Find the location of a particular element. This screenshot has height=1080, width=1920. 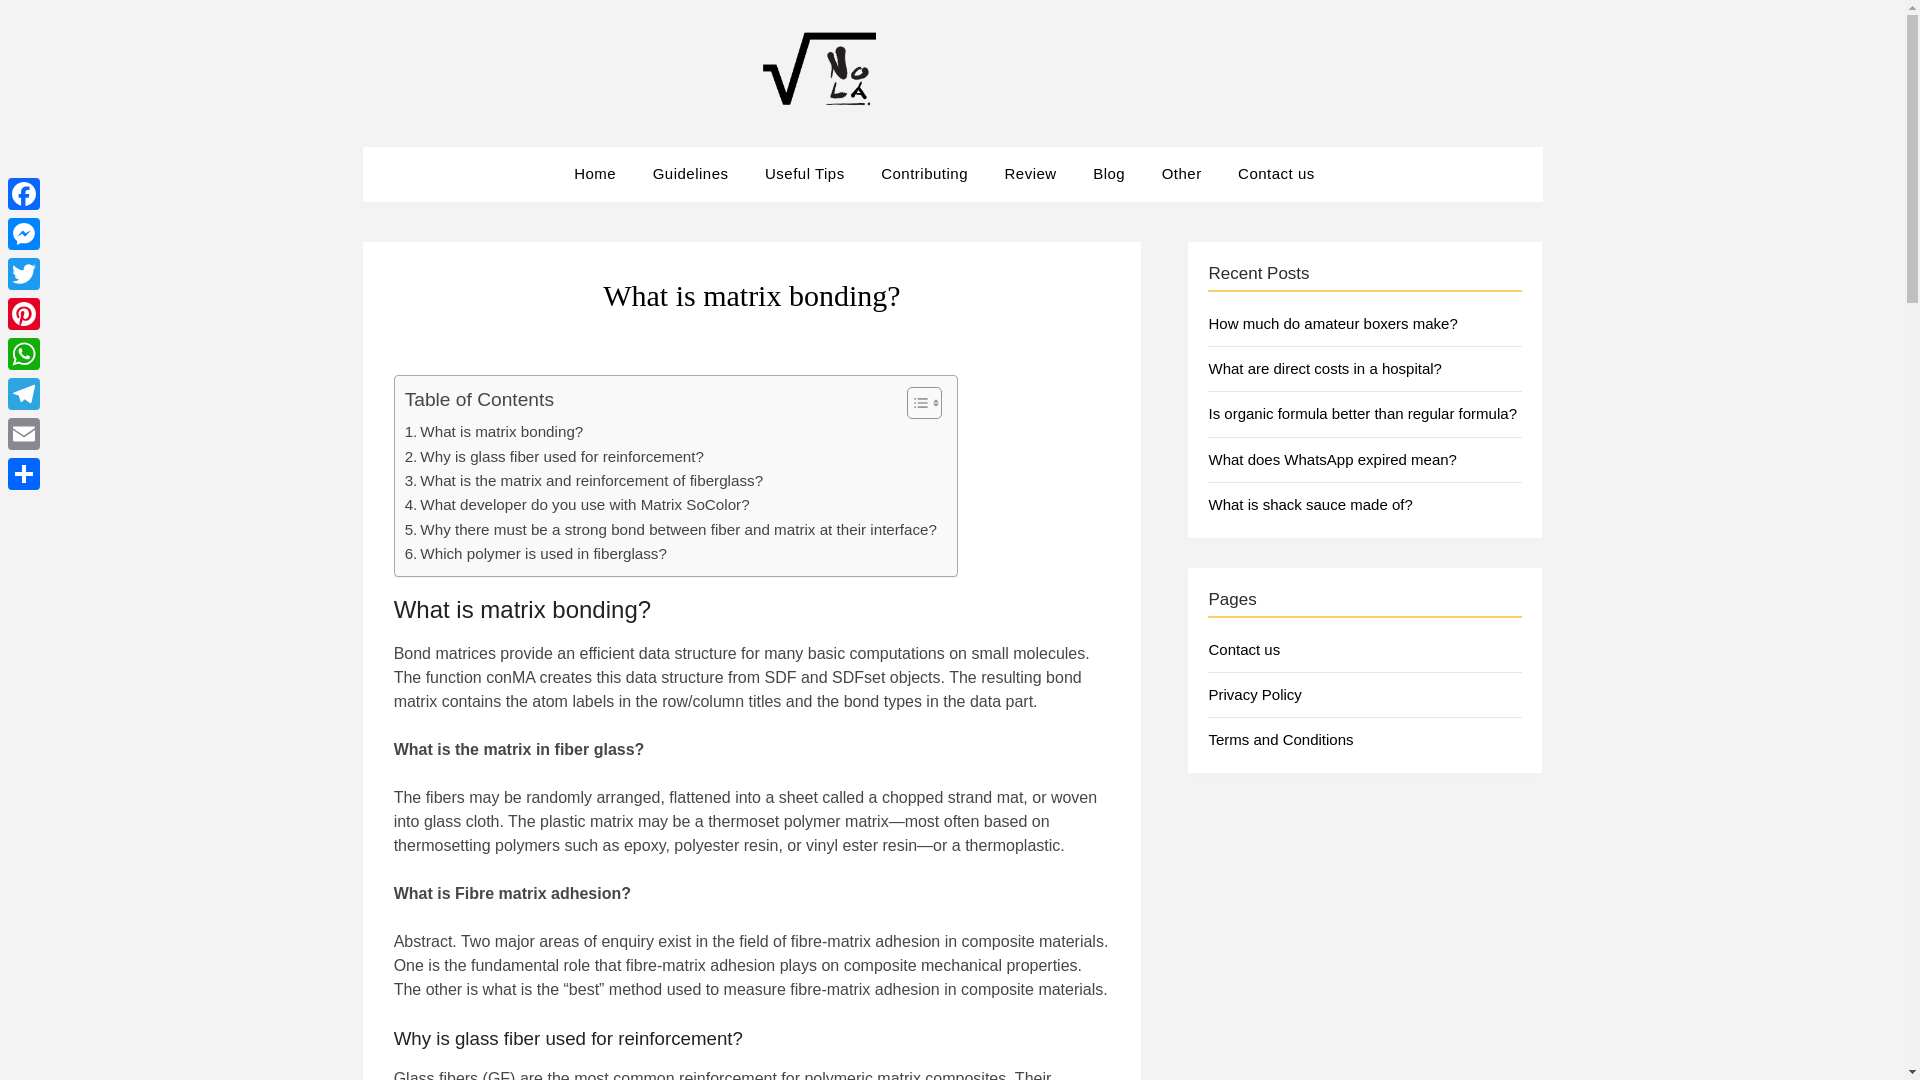

Why is glass fiber used for reinforcement? is located at coordinates (554, 456).